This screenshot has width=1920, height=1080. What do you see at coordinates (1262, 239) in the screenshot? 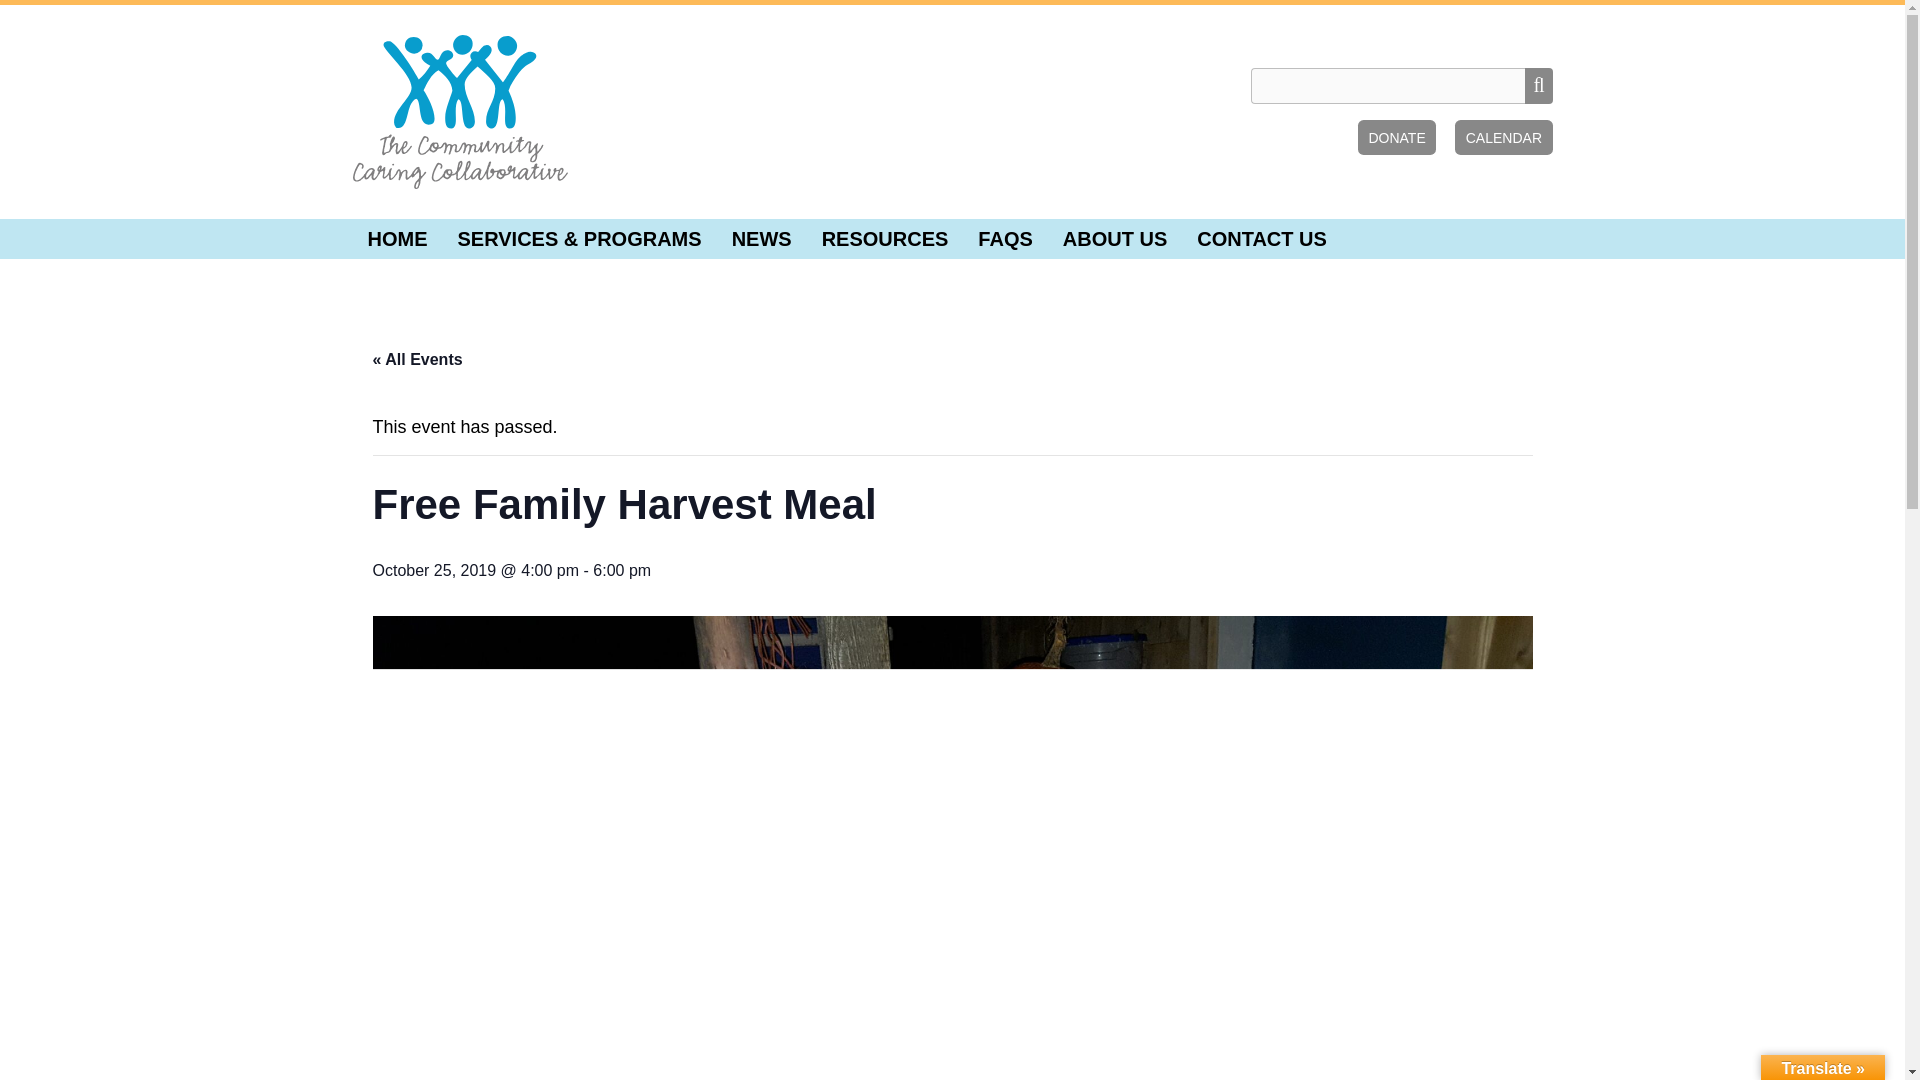
I see `CONTACT US` at bounding box center [1262, 239].